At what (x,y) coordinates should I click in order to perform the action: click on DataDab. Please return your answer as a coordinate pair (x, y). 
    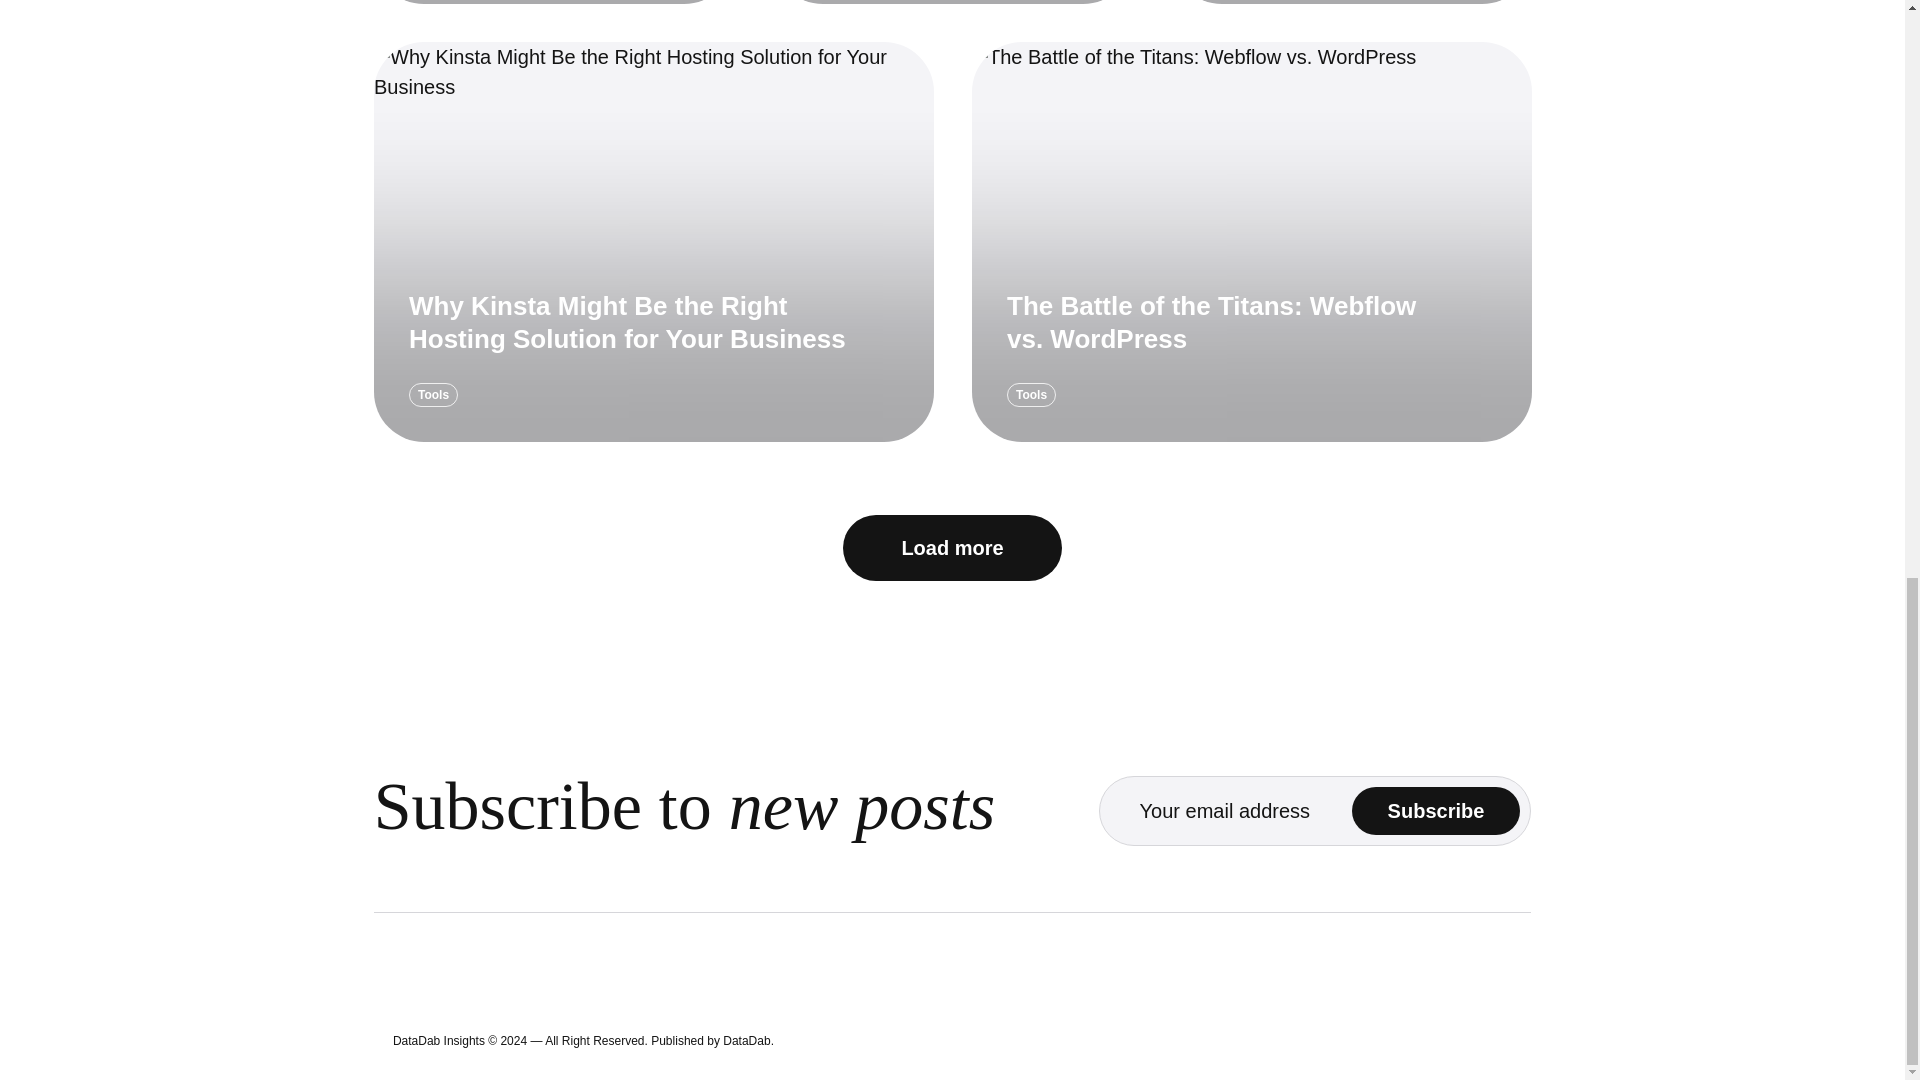
    Looking at the image, I should click on (746, 1040).